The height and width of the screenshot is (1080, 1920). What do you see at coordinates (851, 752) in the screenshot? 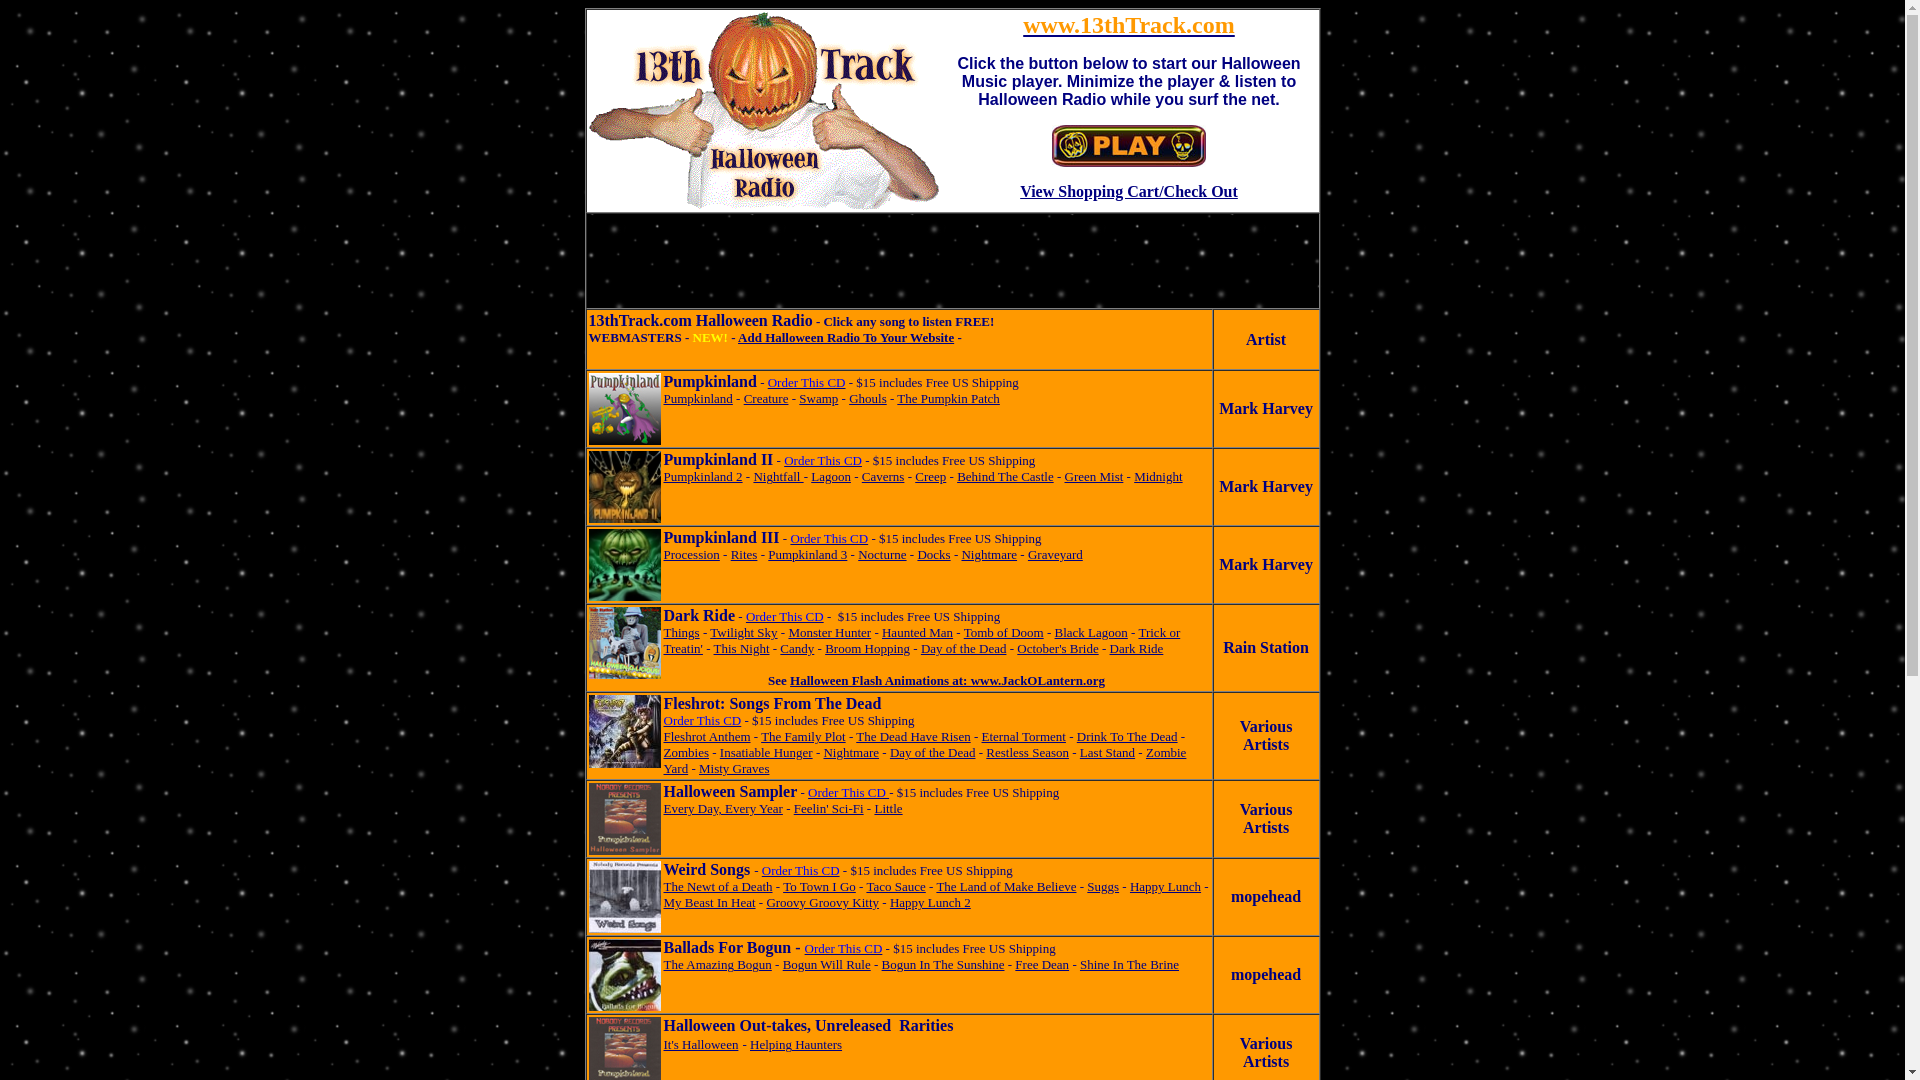
I see `Nightmare` at bounding box center [851, 752].